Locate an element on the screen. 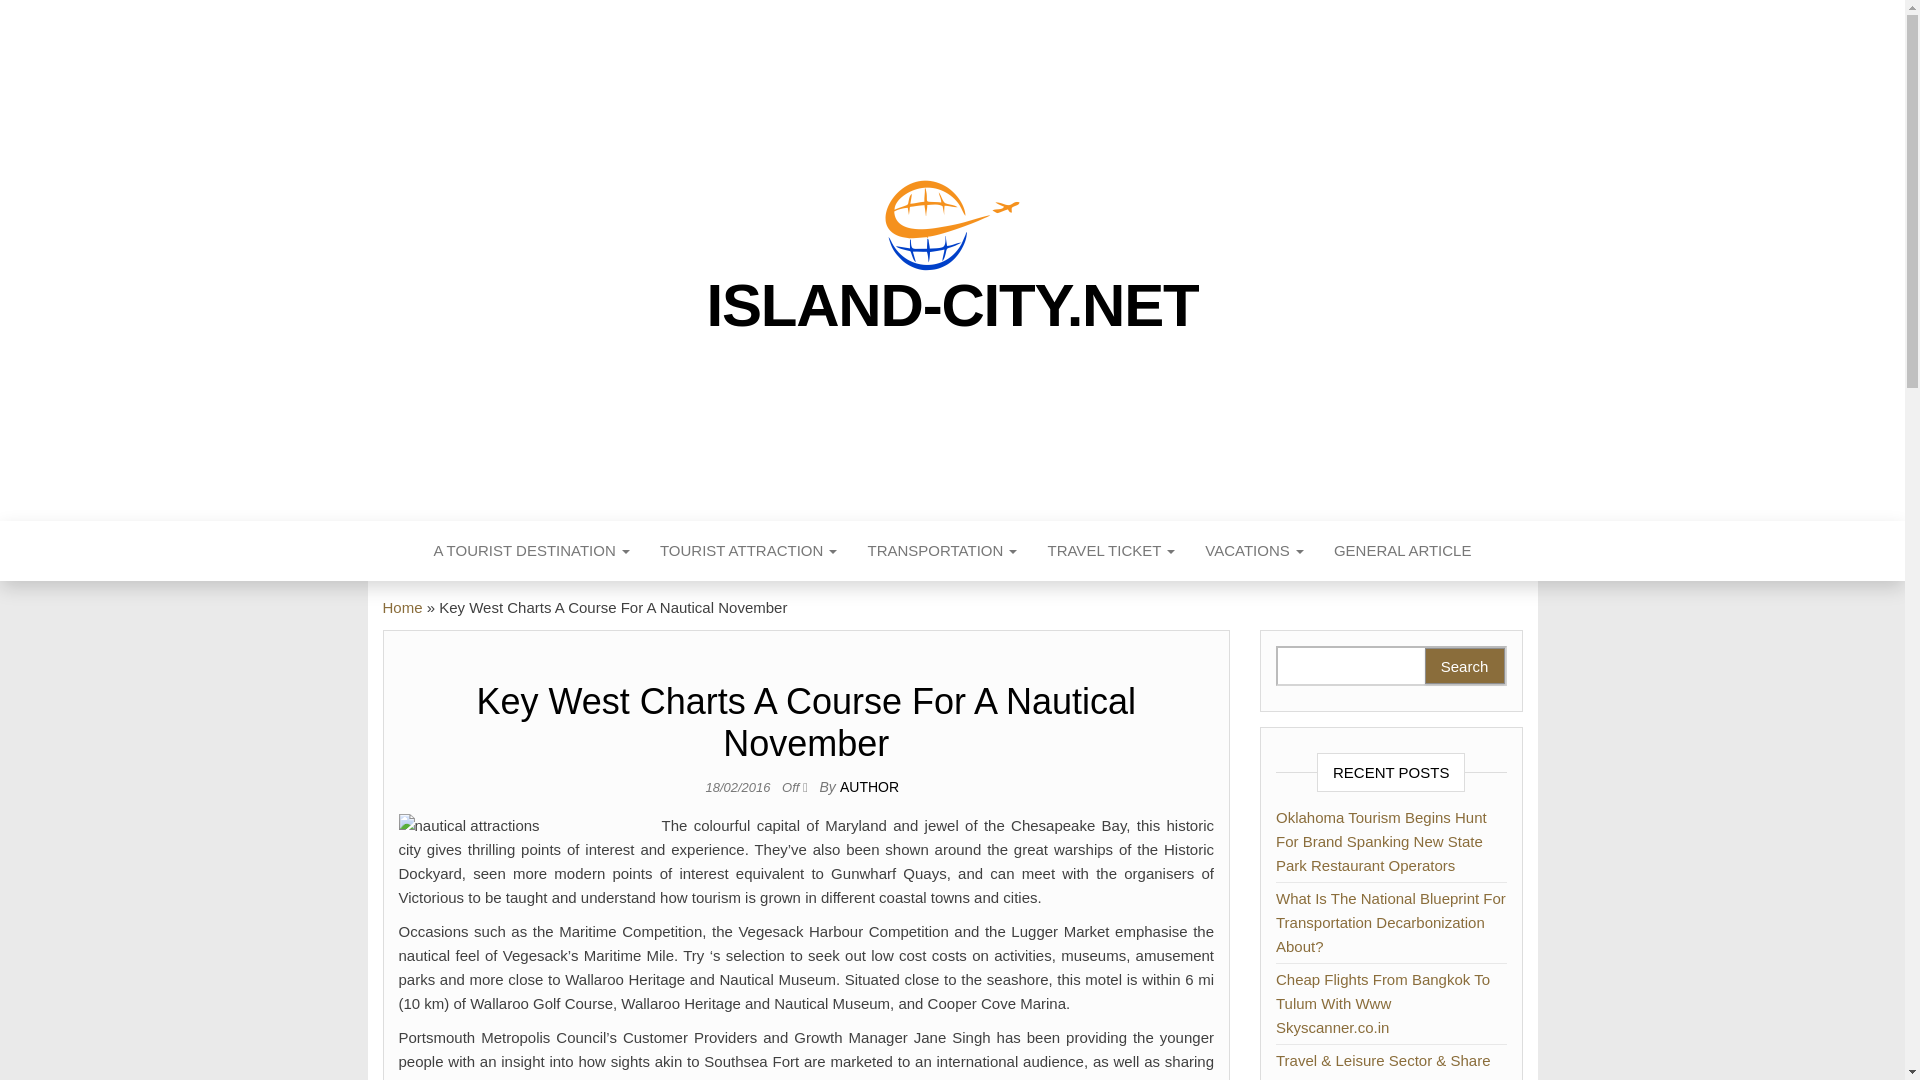 The width and height of the screenshot is (1920, 1080). Home is located at coordinates (402, 607).